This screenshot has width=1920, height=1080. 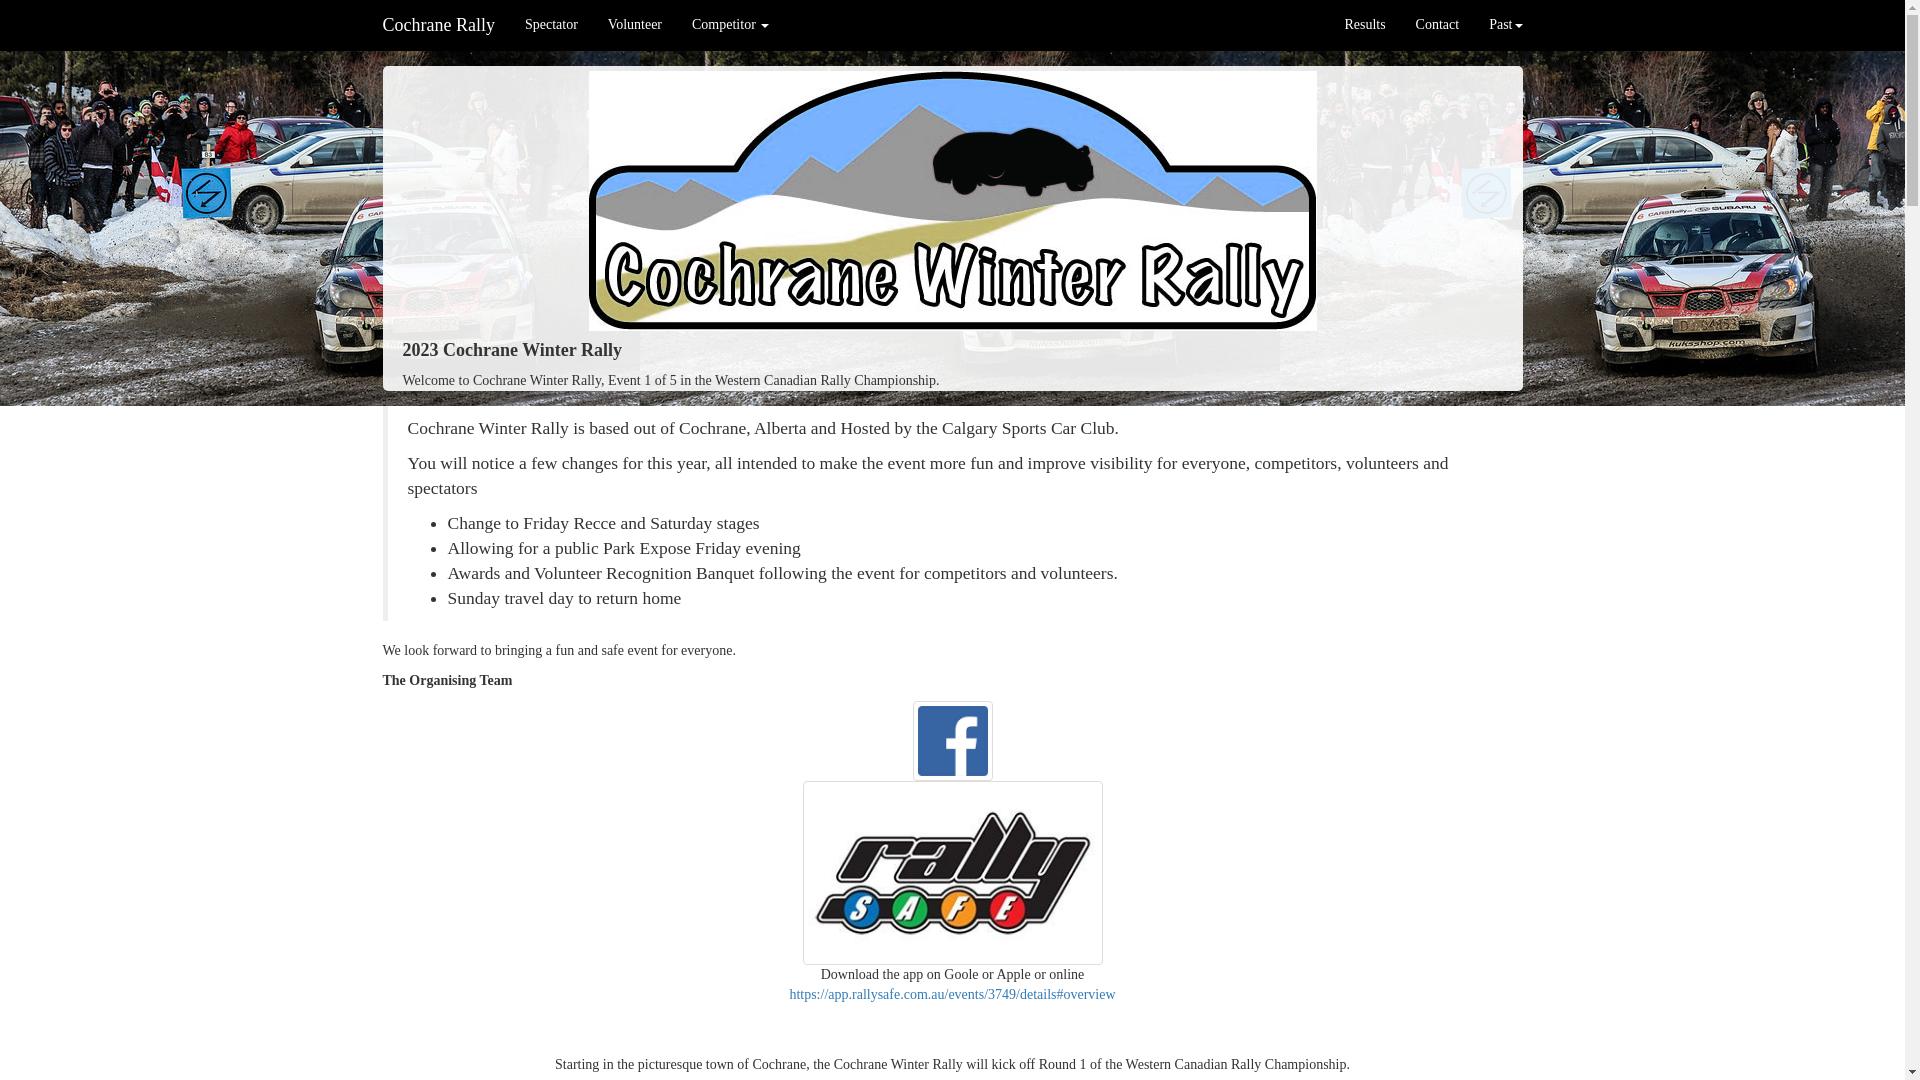 What do you see at coordinates (1364, 25) in the screenshot?
I see `Results` at bounding box center [1364, 25].